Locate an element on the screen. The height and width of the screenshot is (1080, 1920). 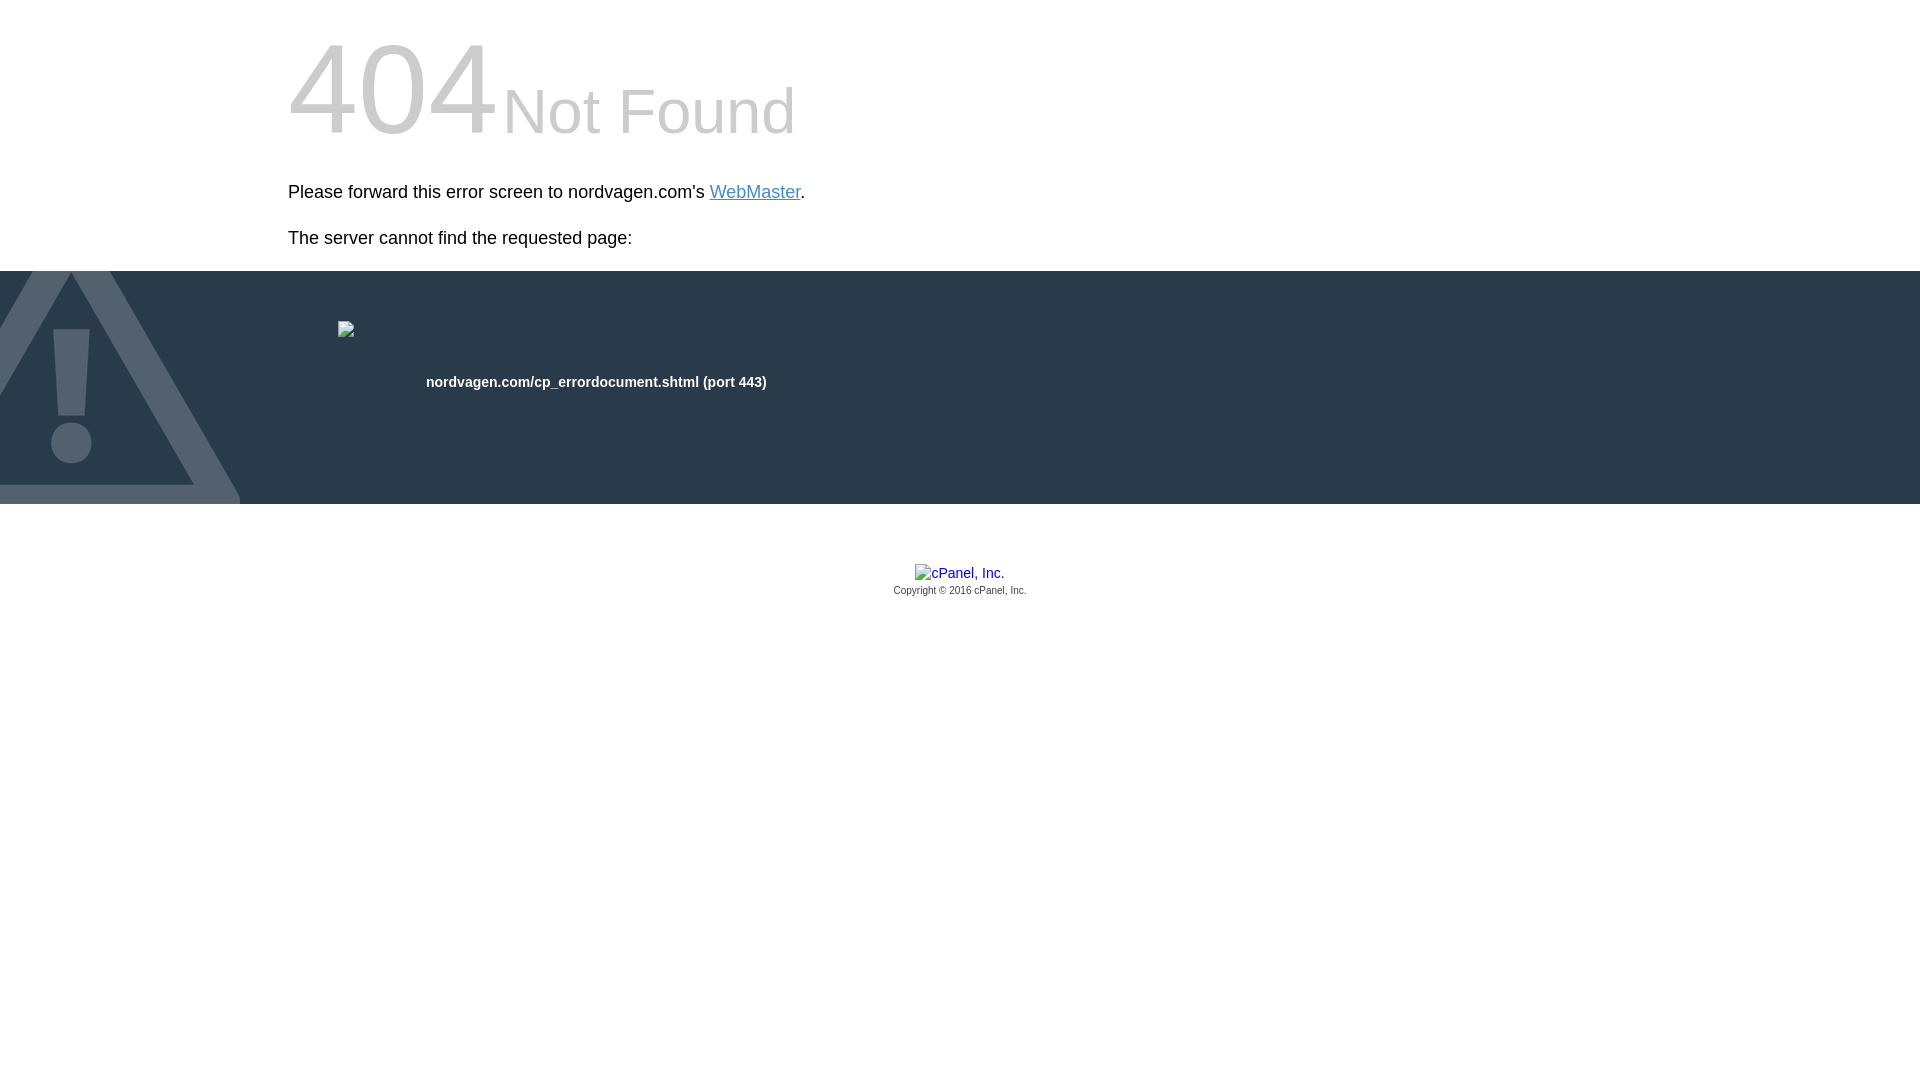
cPanel, Inc. is located at coordinates (960, 581).